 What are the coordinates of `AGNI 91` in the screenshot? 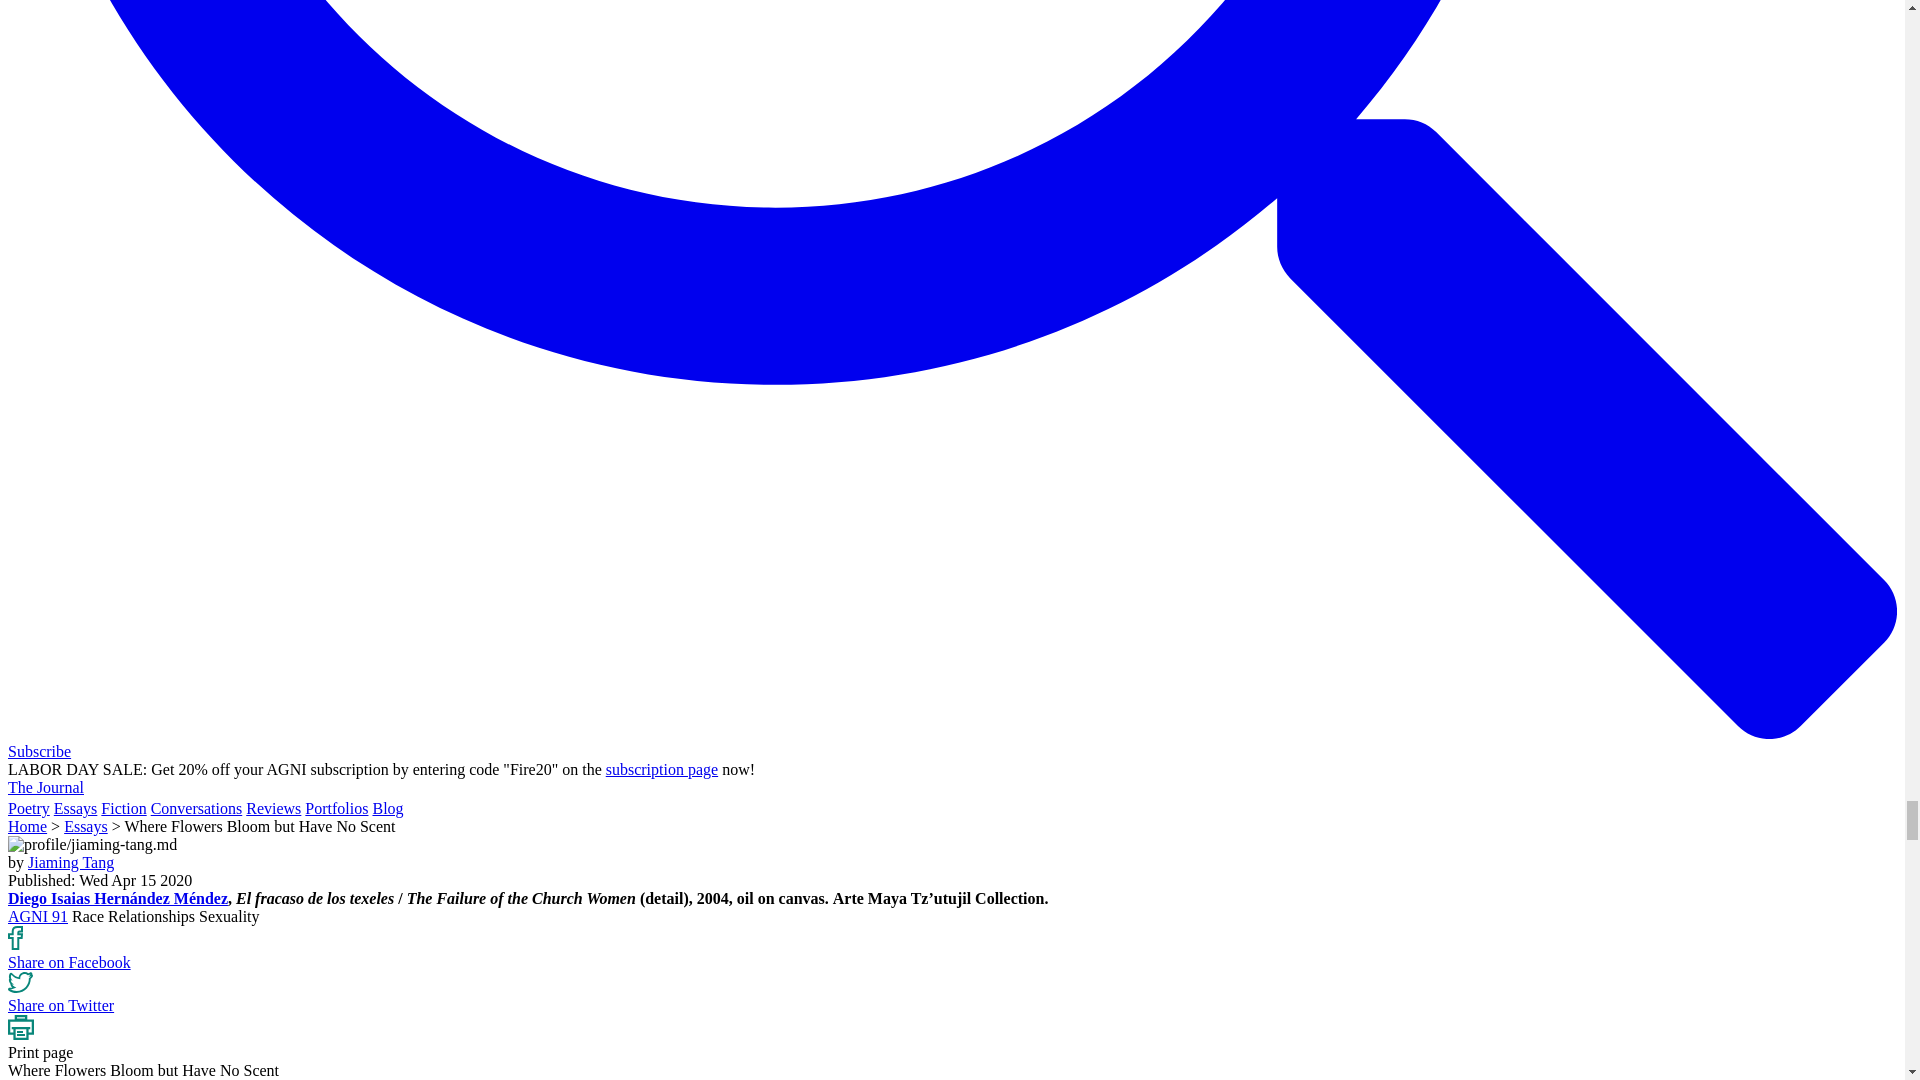 It's located at (37, 916).